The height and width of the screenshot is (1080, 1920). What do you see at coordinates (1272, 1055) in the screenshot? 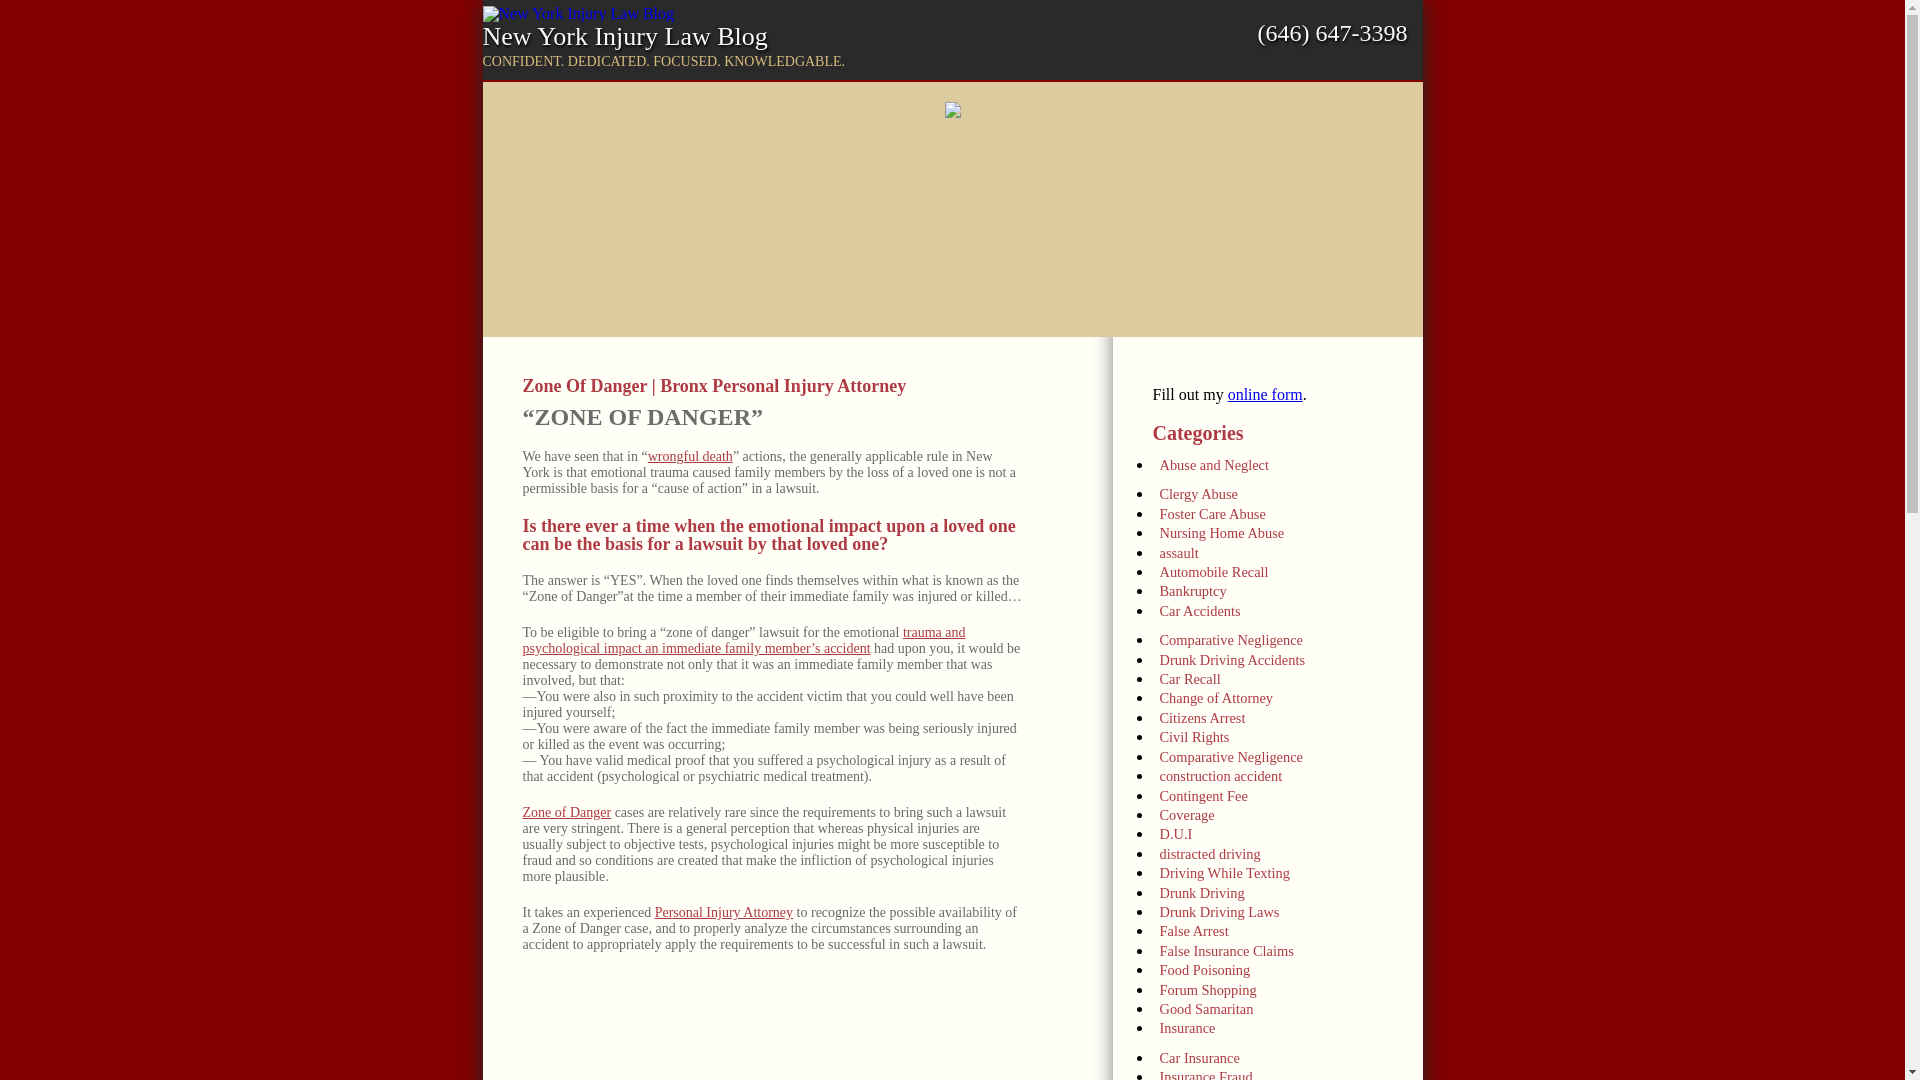
I see `Car Insurance` at bounding box center [1272, 1055].